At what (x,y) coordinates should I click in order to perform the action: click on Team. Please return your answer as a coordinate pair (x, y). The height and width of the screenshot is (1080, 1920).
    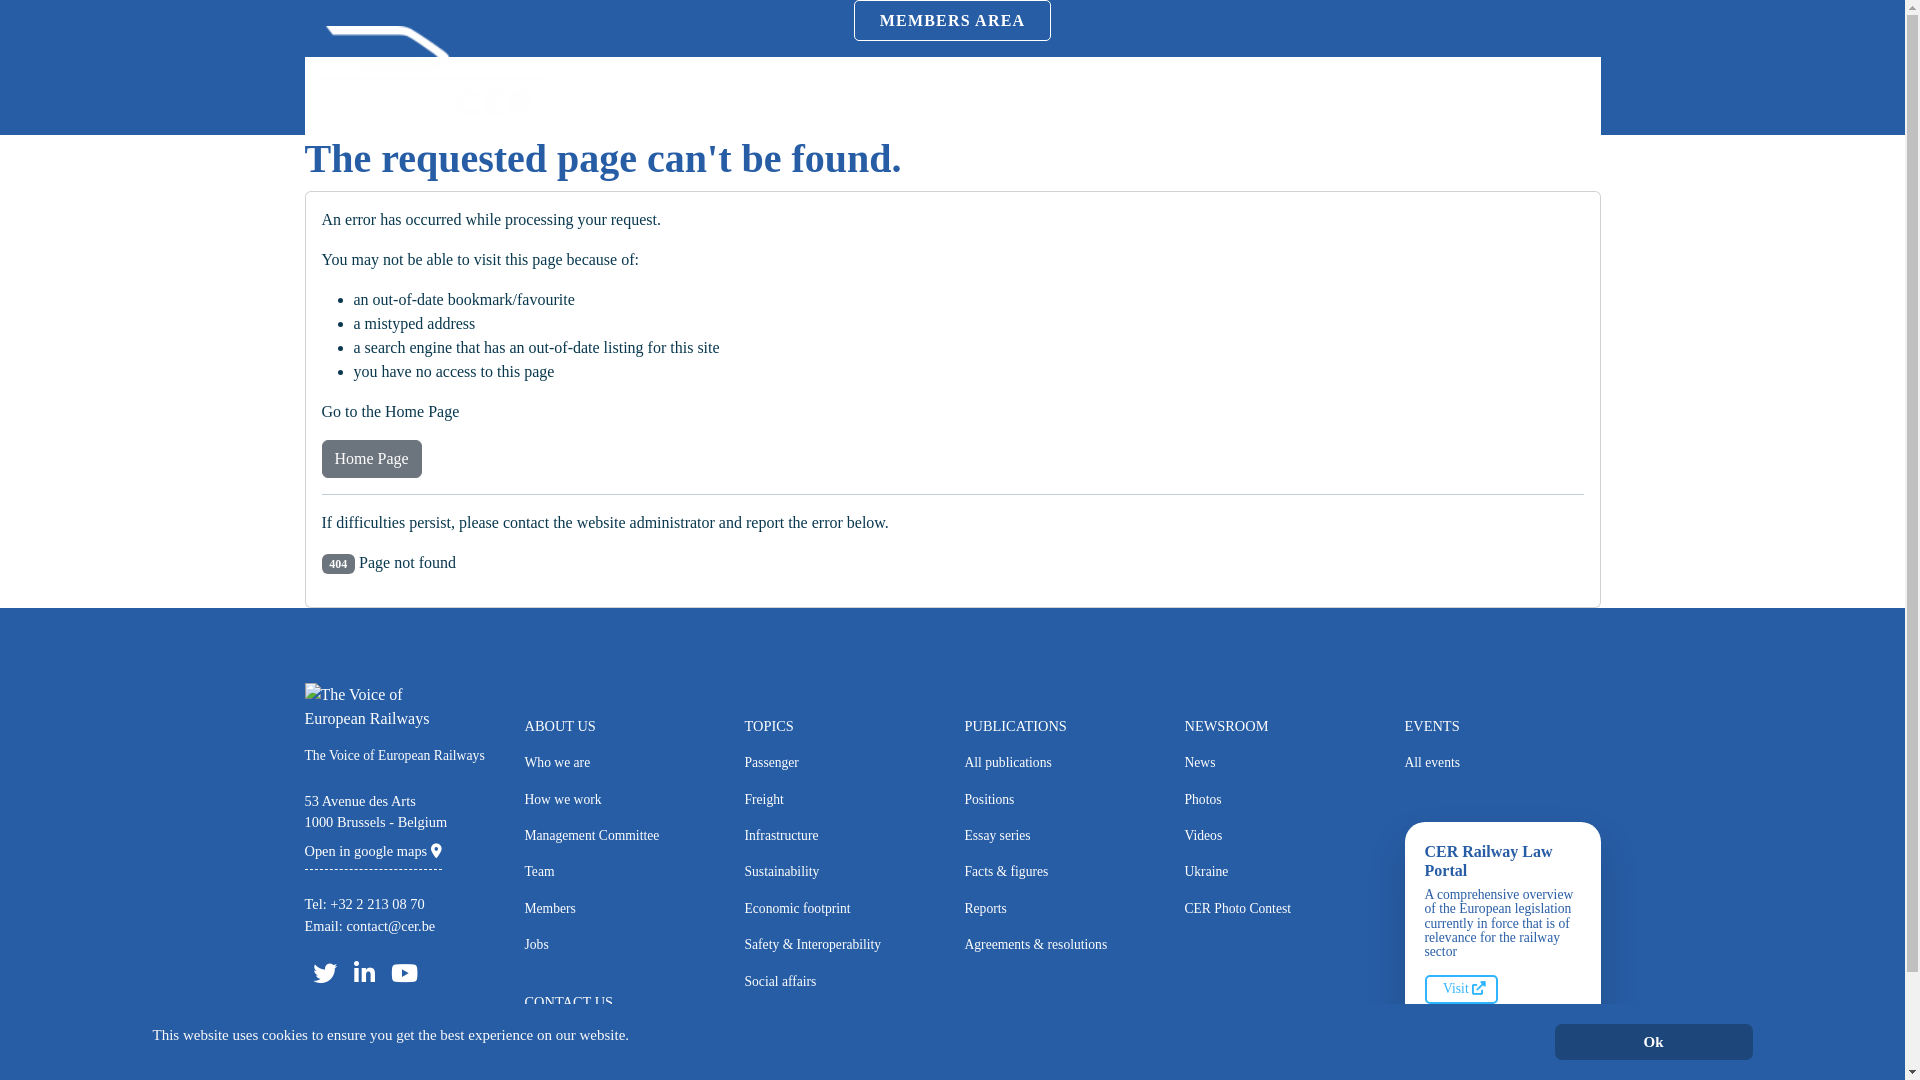
    Looking at the image, I should click on (622, 872).